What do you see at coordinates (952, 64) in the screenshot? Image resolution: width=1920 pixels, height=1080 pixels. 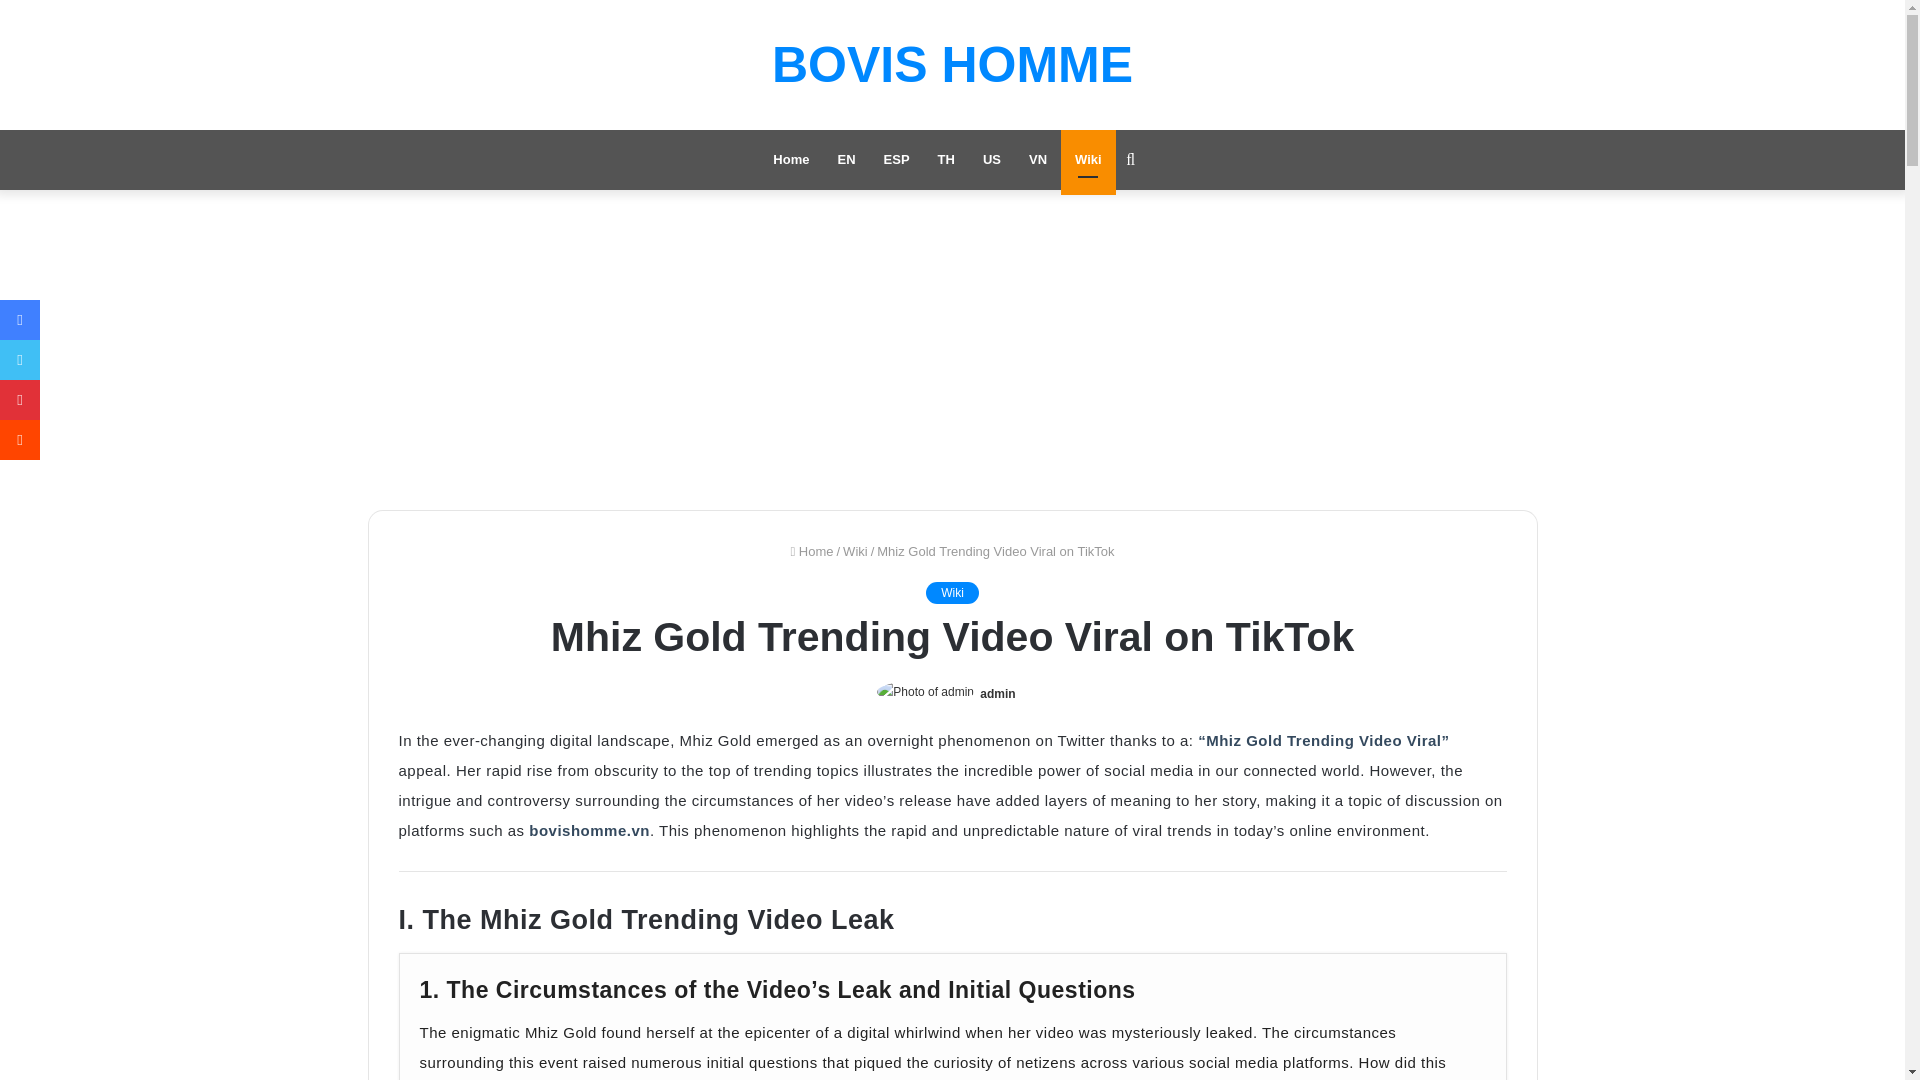 I see `BOVIS HOMME` at bounding box center [952, 64].